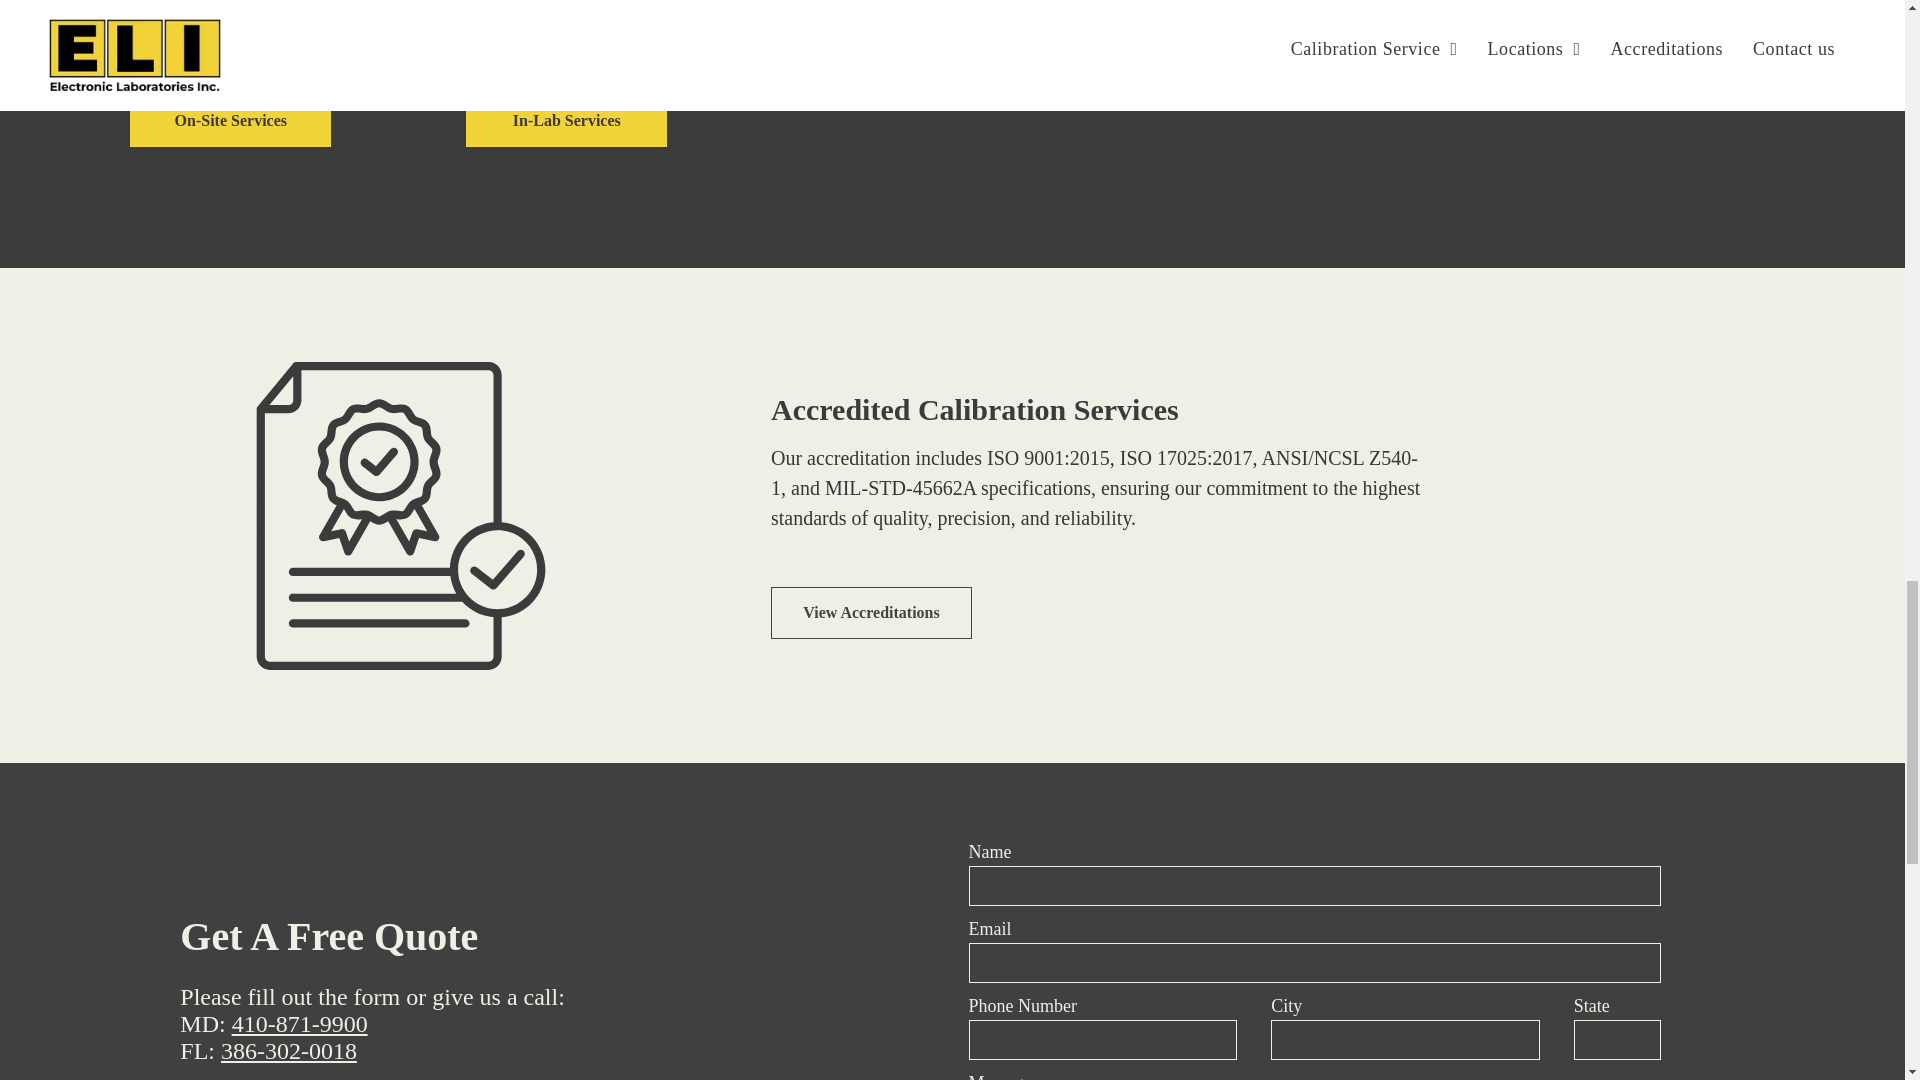 Image resolution: width=1920 pixels, height=1080 pixels. Describe the element at coordinates (566, 120) in the screenshot. I see `In-Lab Services` at that location.